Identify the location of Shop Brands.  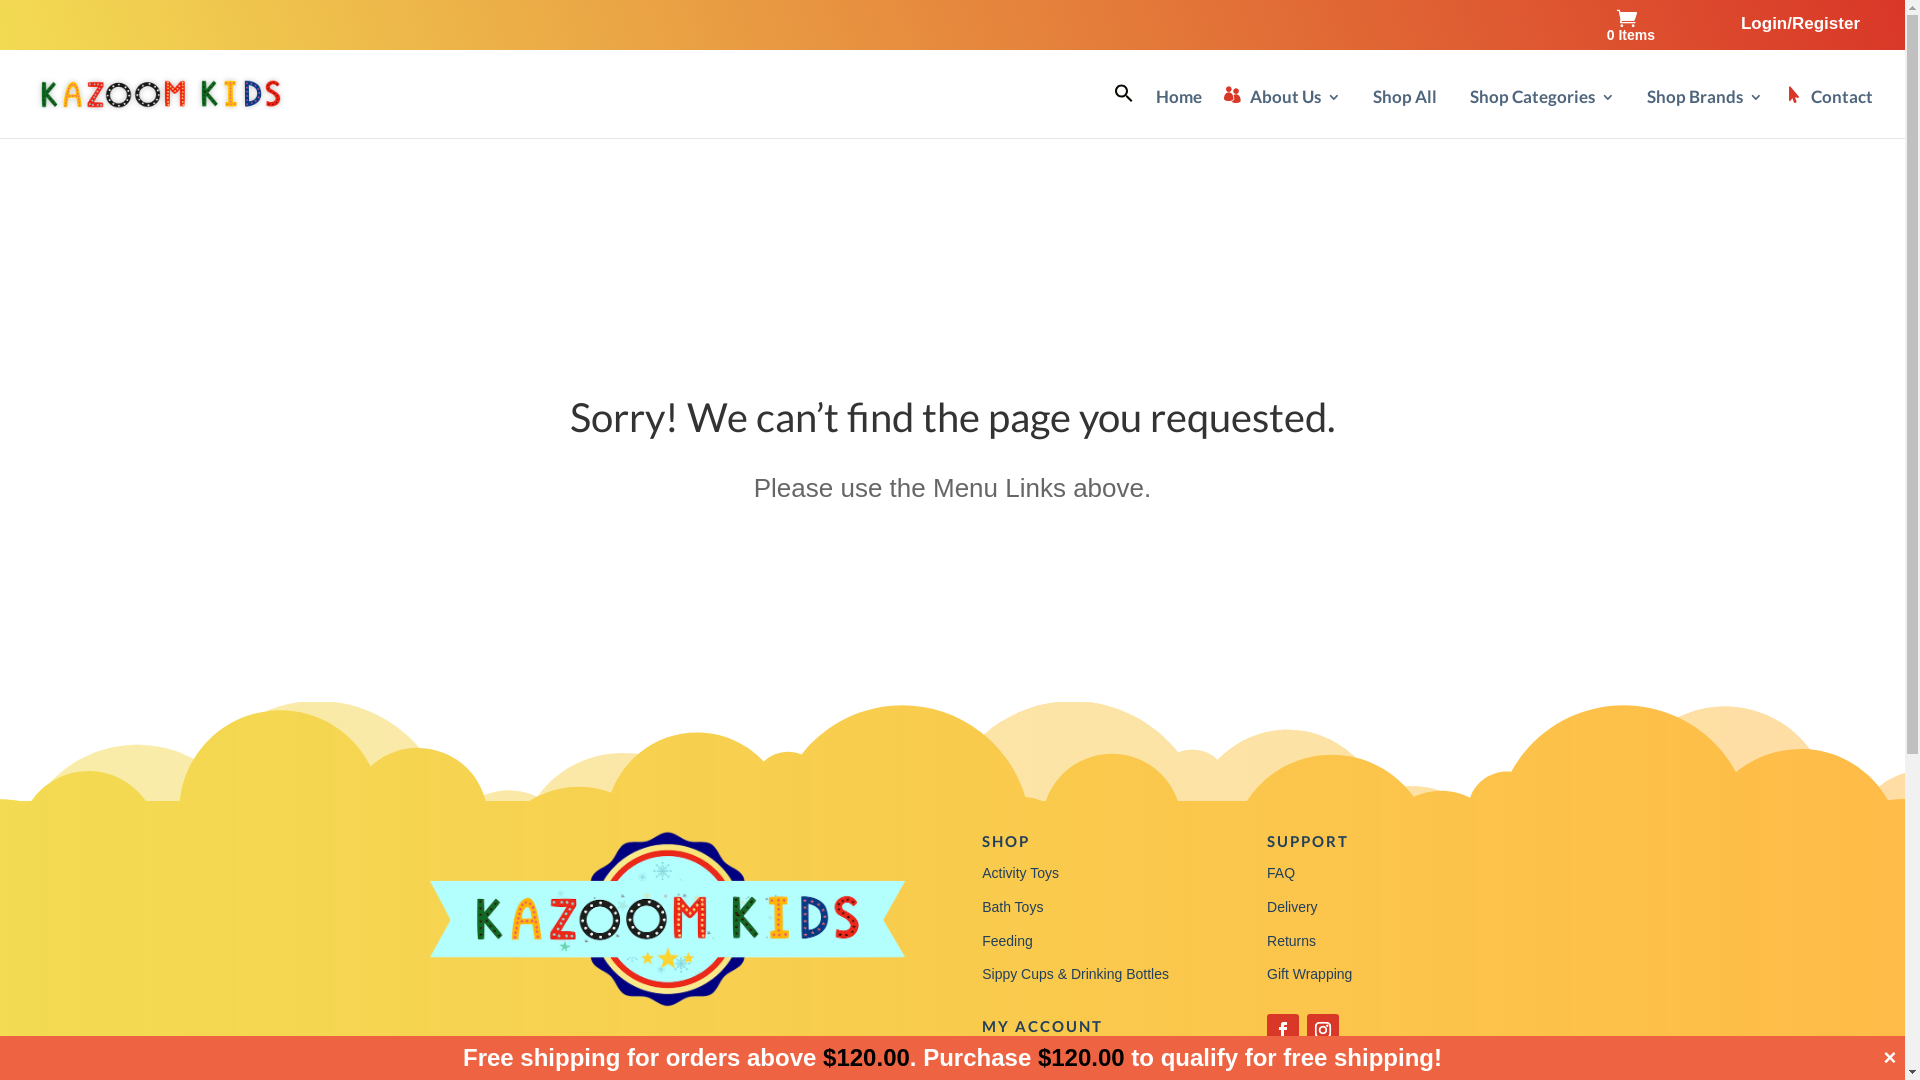
(1700, 114).